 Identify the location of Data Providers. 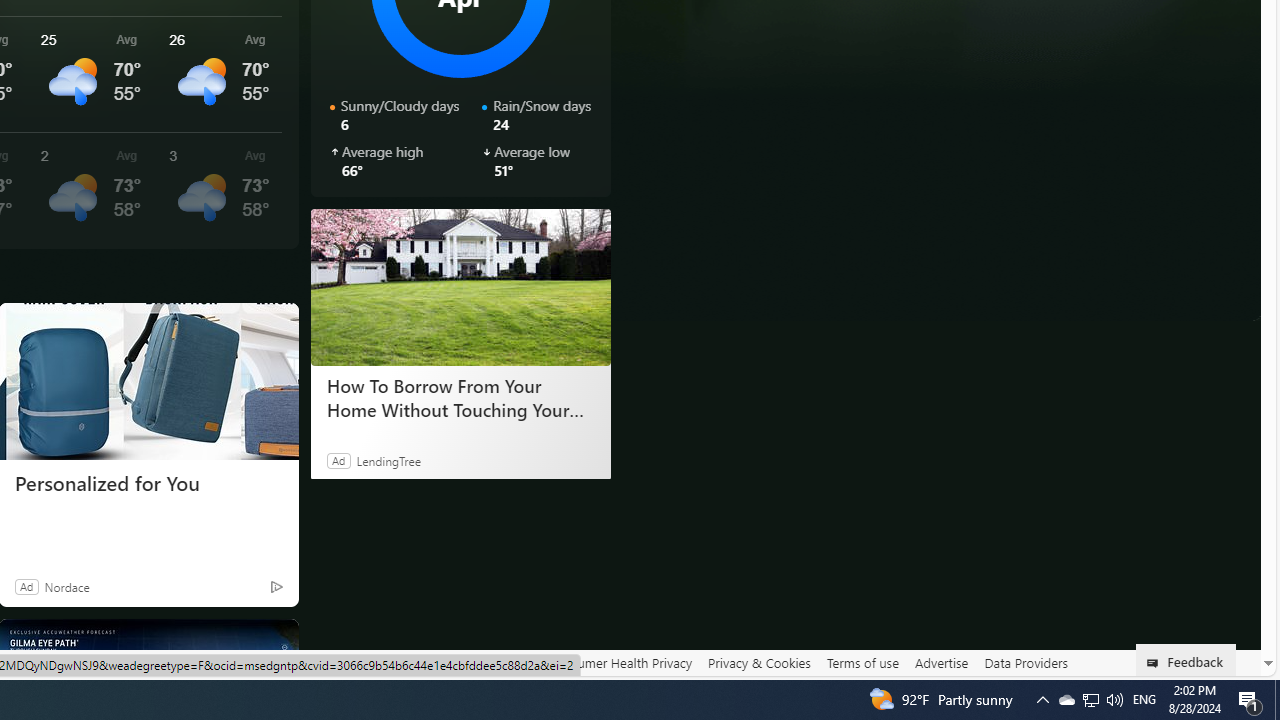
(1026, 663).